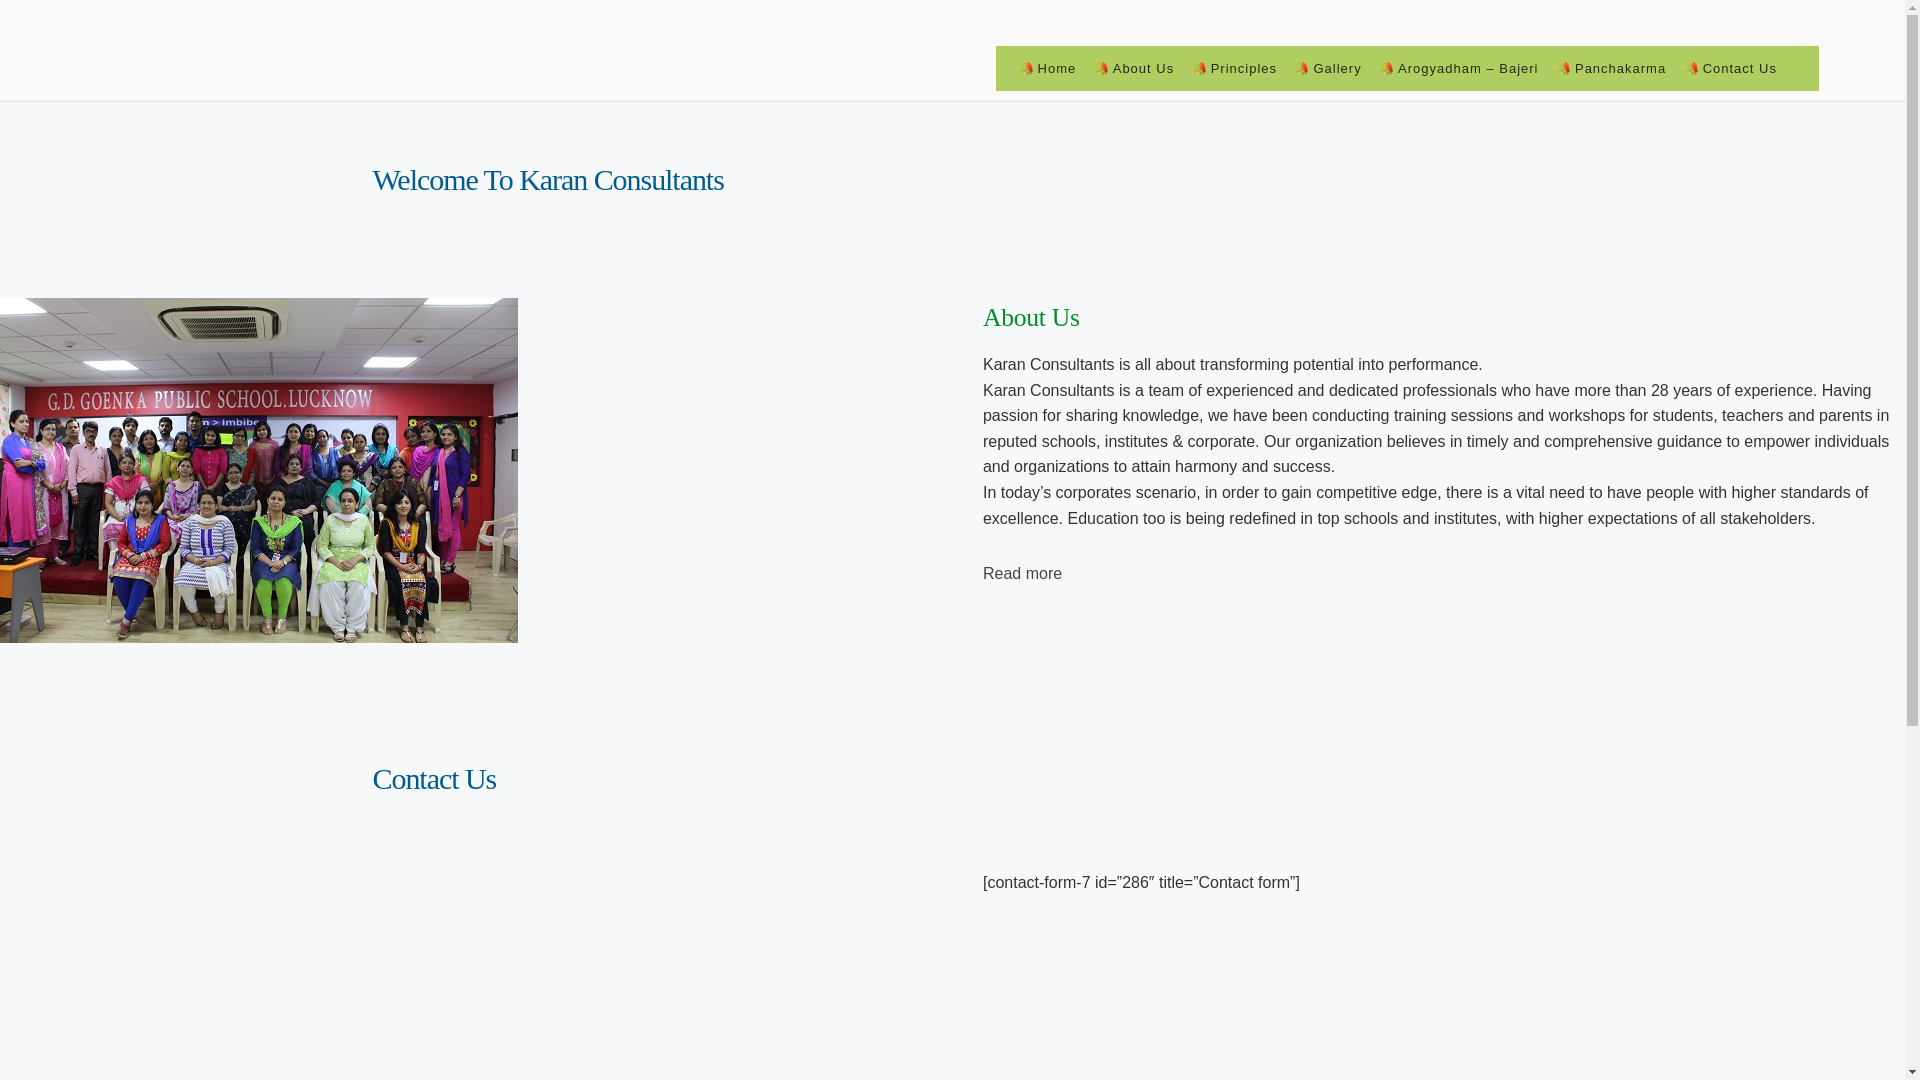 The width and height of the screenshot is (1920, 1080). Describe the element at coordinates (1740, 68) in the screenshot. I see `Contact Us` at that location.